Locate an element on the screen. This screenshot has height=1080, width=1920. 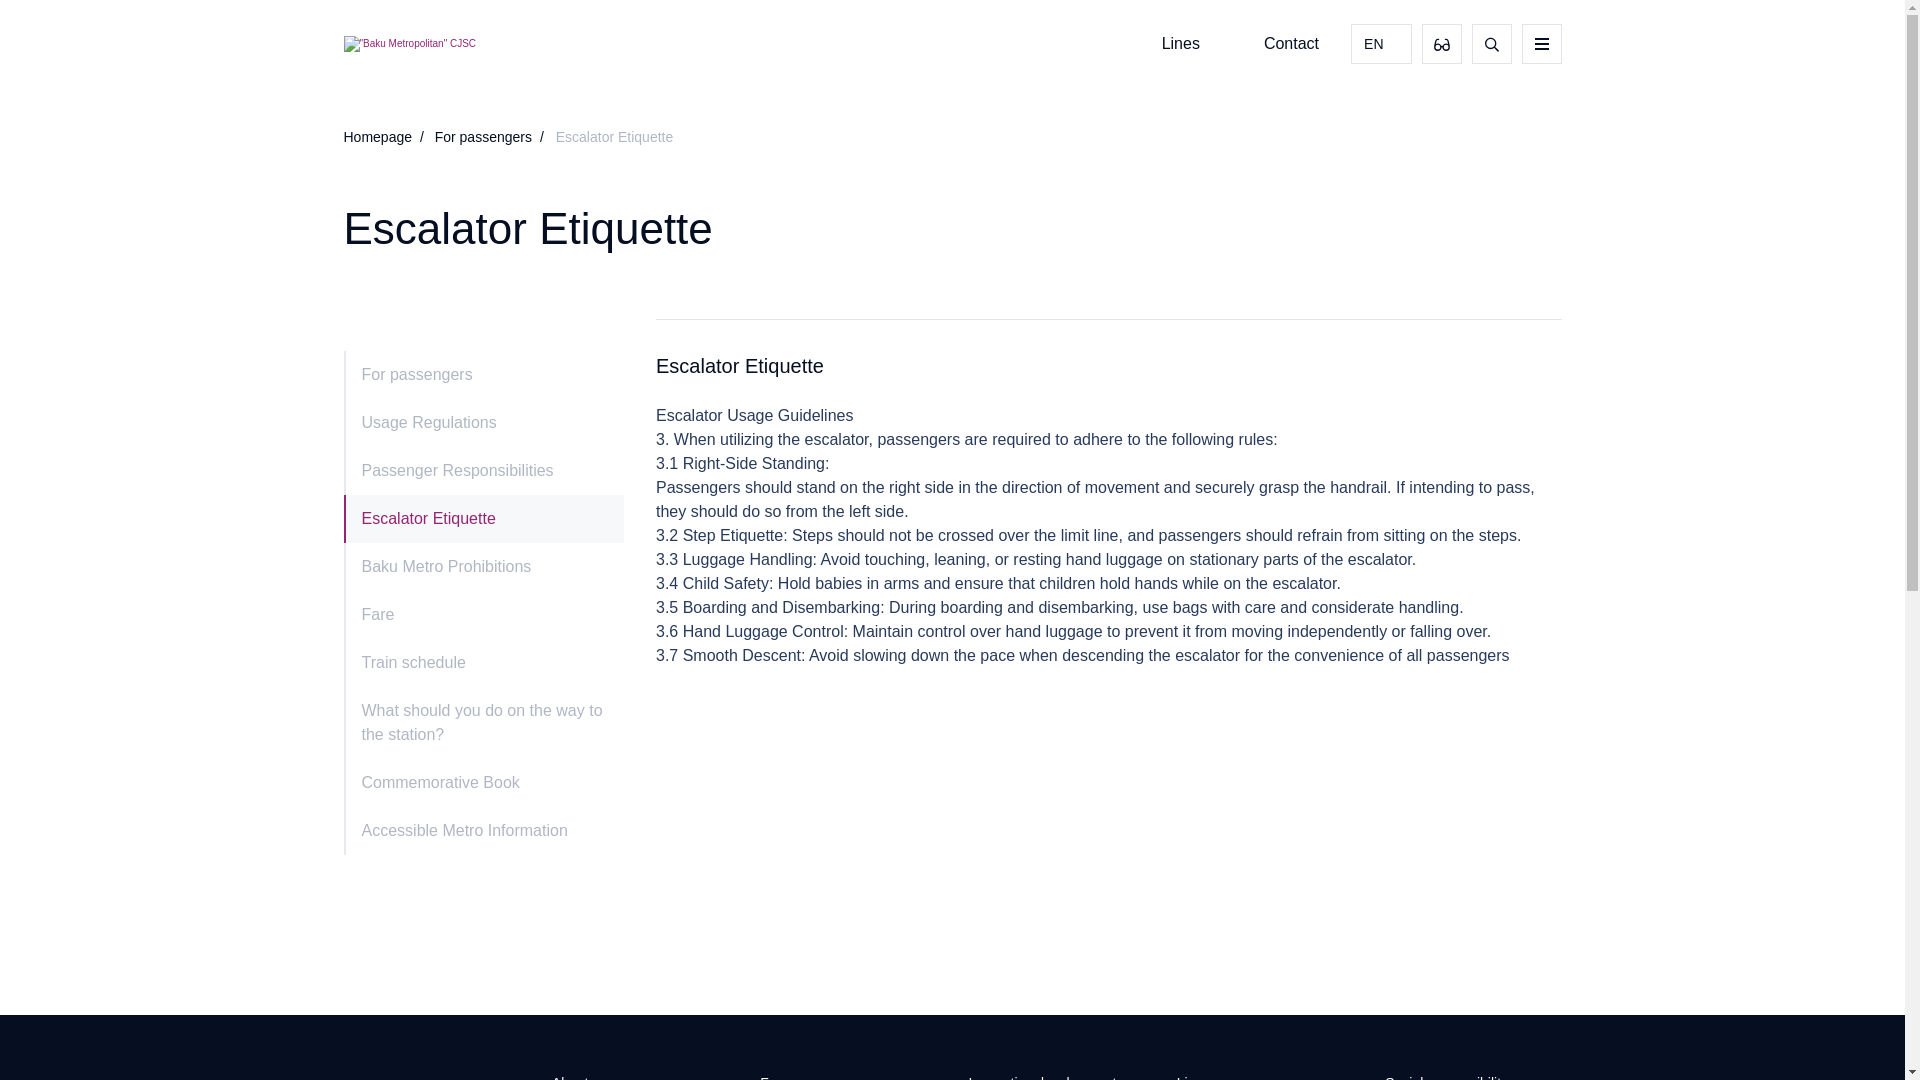
EN is located at coordinates (1381, 43).